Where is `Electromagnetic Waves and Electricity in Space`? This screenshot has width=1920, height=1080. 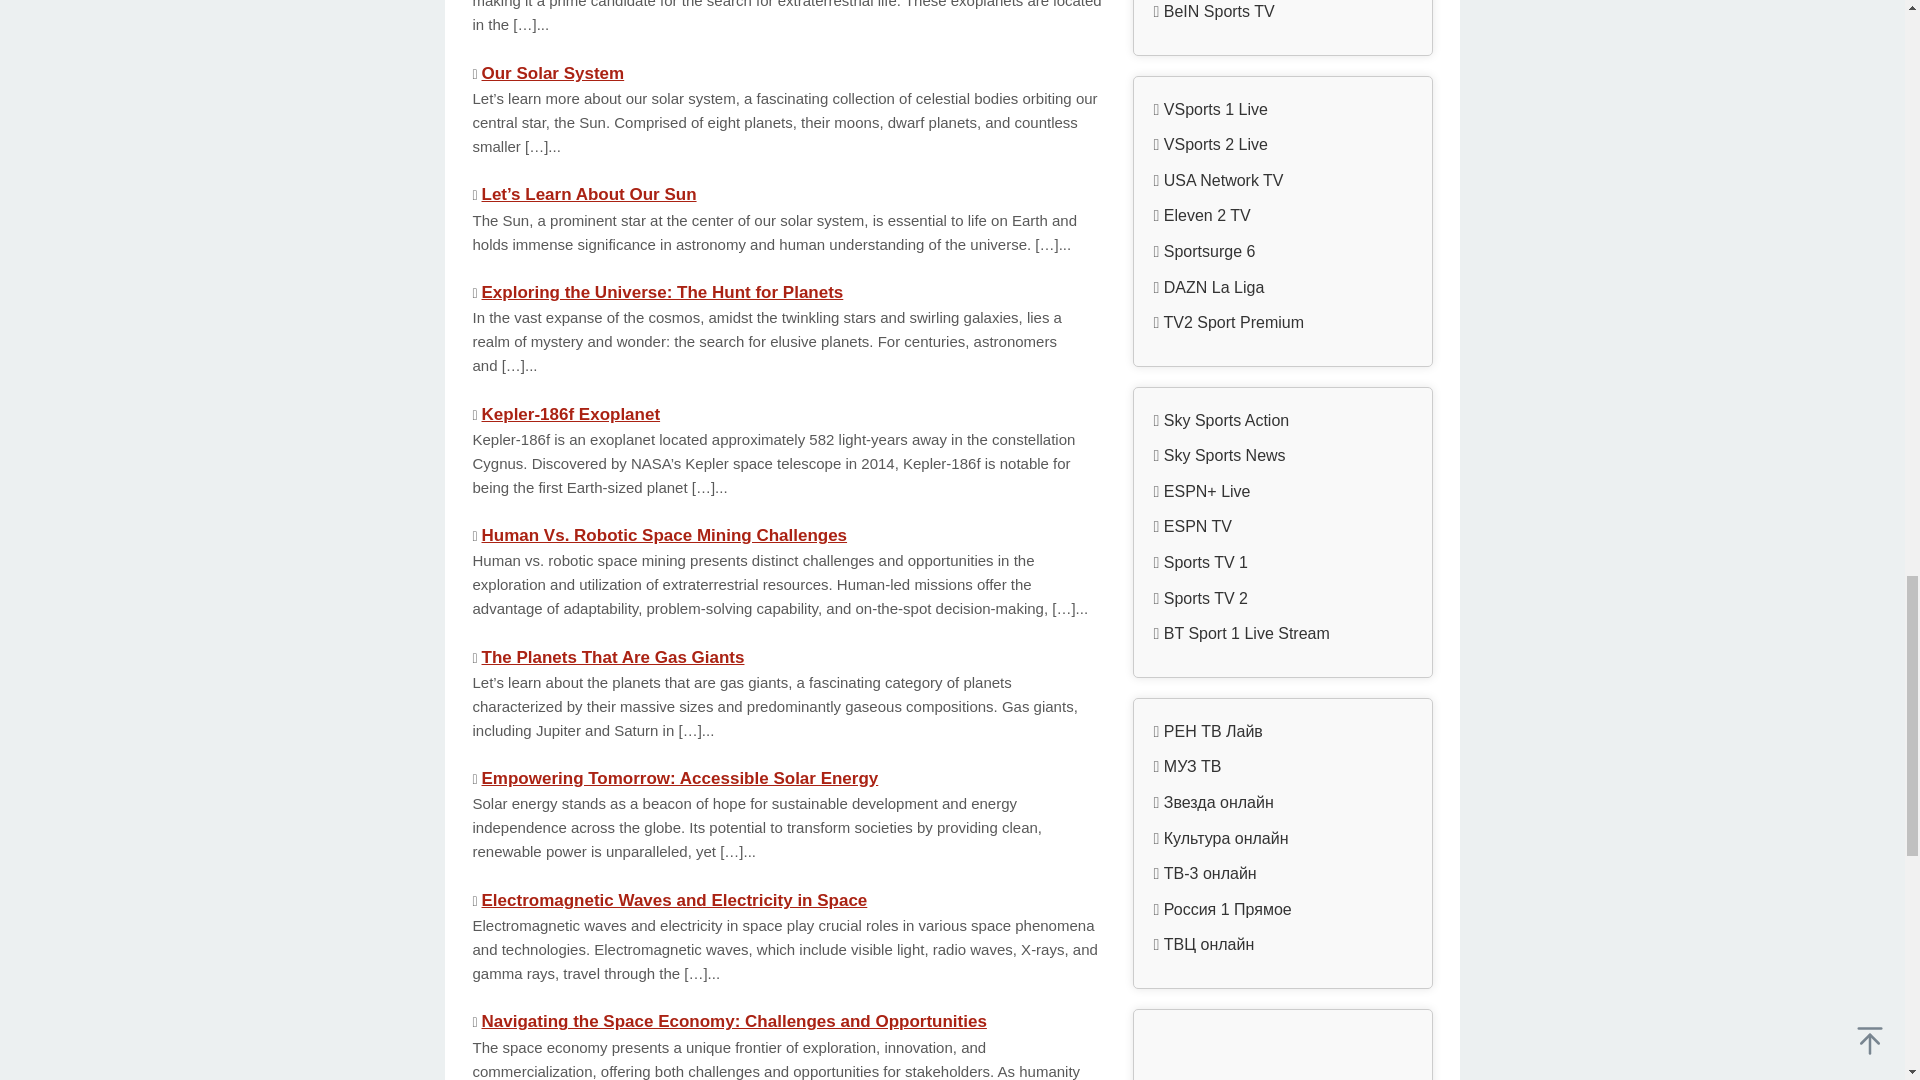 Electromagnetic Waves and Electricity in Space is located at coordinates (674, 900).